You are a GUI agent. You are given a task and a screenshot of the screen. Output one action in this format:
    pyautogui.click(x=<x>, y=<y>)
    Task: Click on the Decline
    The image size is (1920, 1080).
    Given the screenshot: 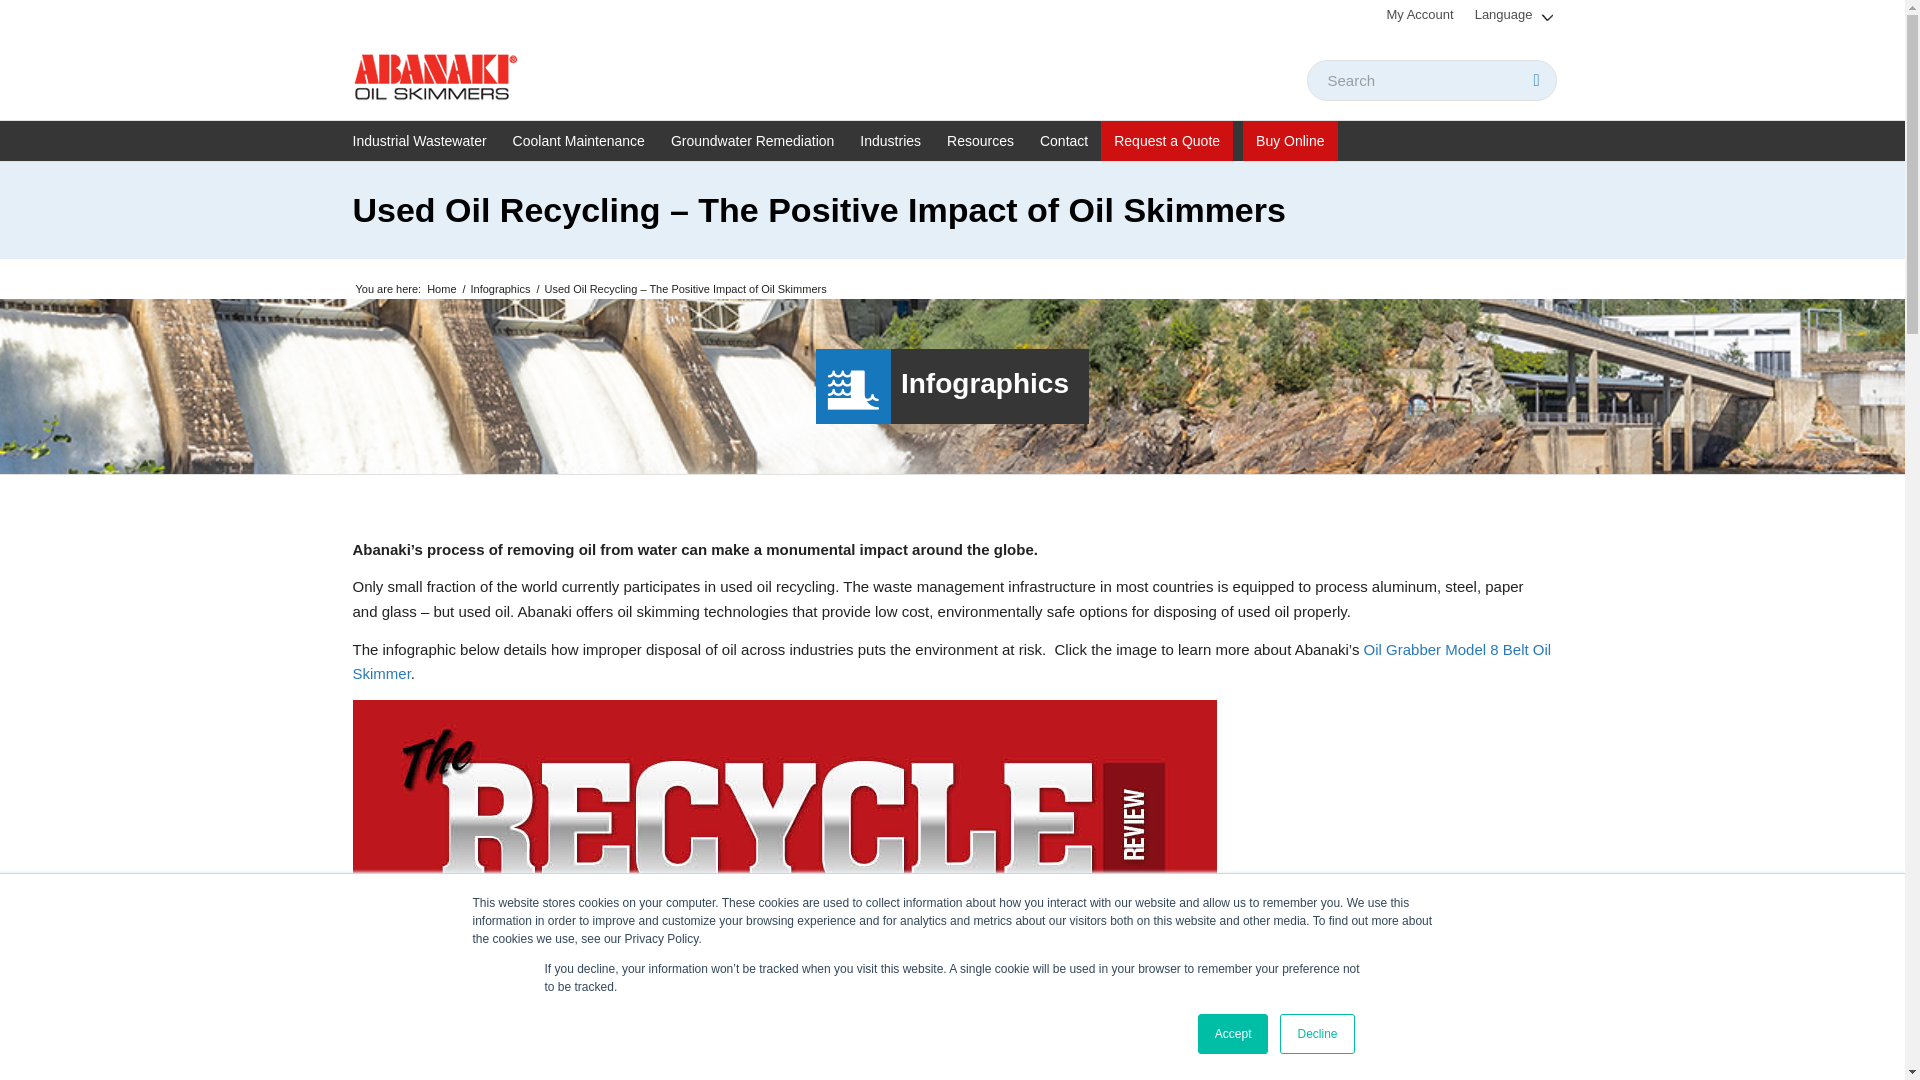 What is the action you would take?
    pyautogui.click(x=1316, y=1034)
    